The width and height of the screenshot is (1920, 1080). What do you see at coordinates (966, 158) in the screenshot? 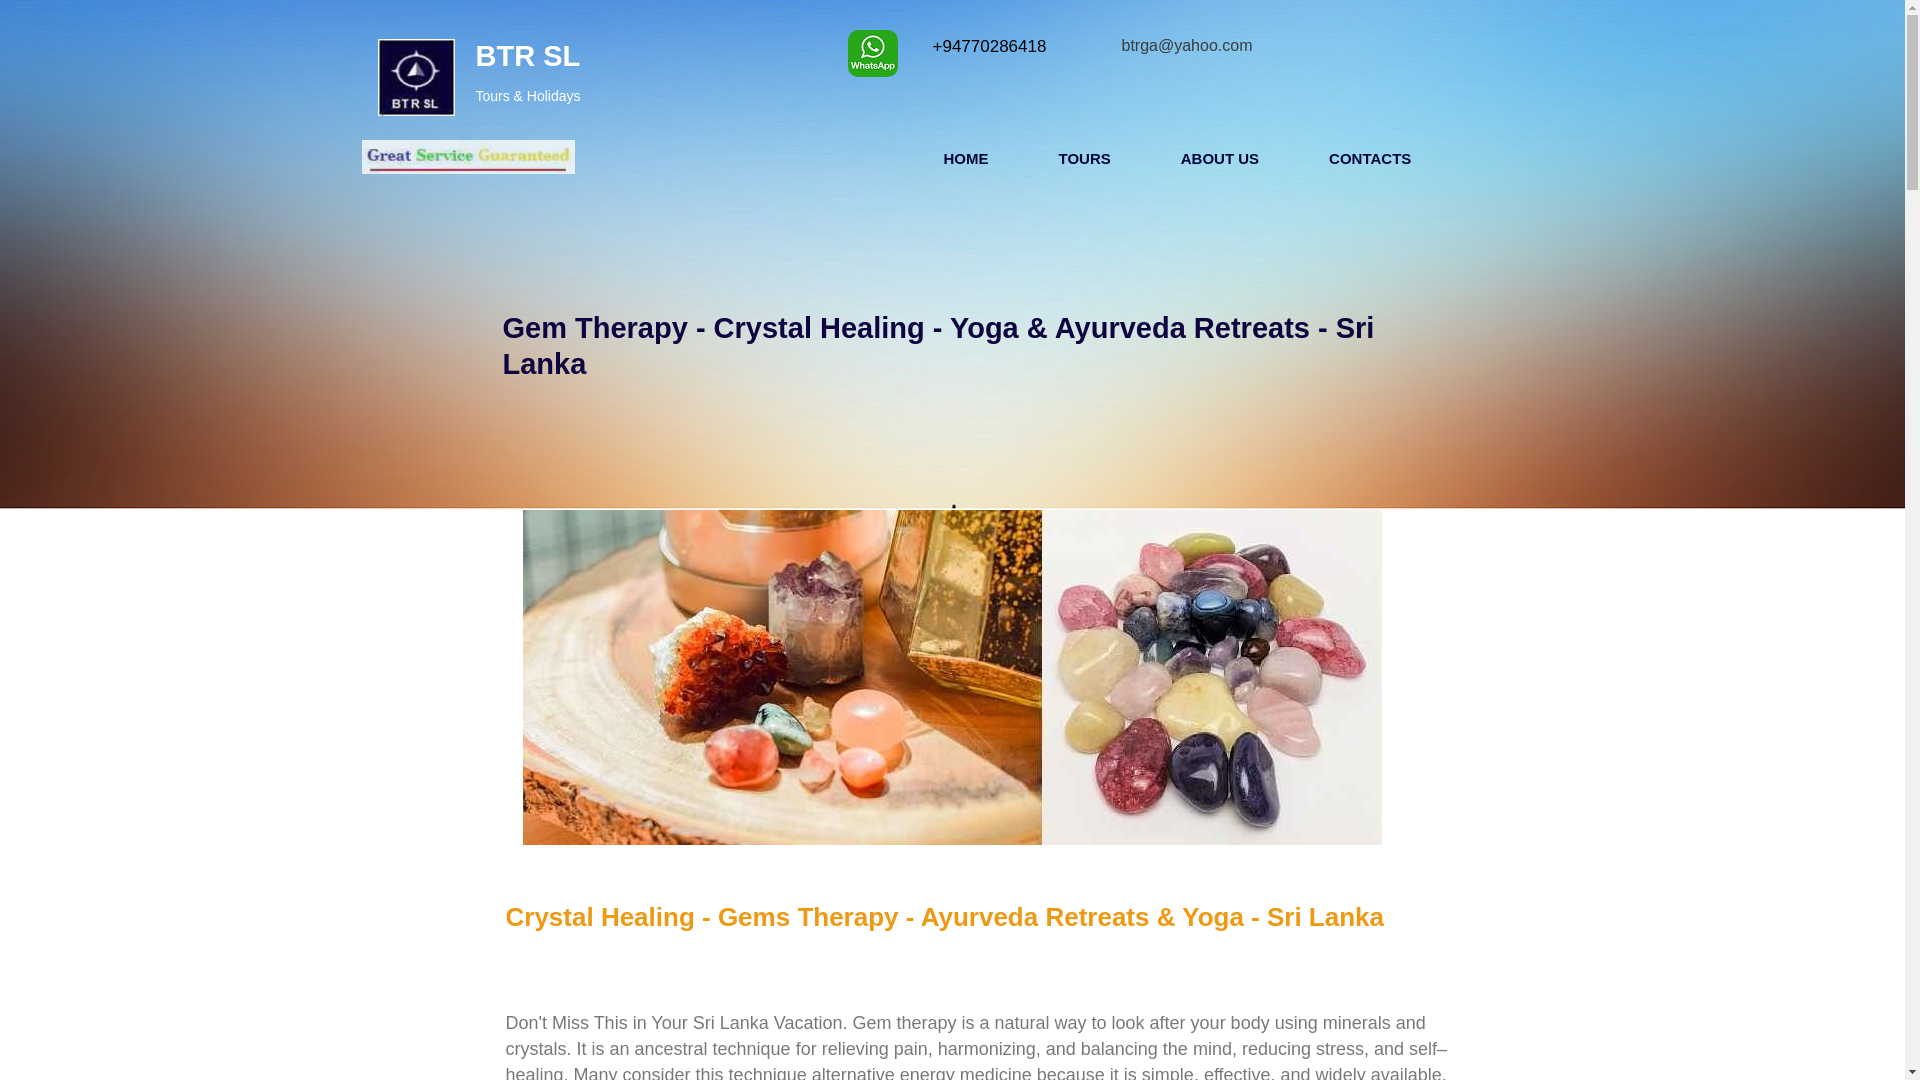
I see `HOME` at bounding box center [966, 158].